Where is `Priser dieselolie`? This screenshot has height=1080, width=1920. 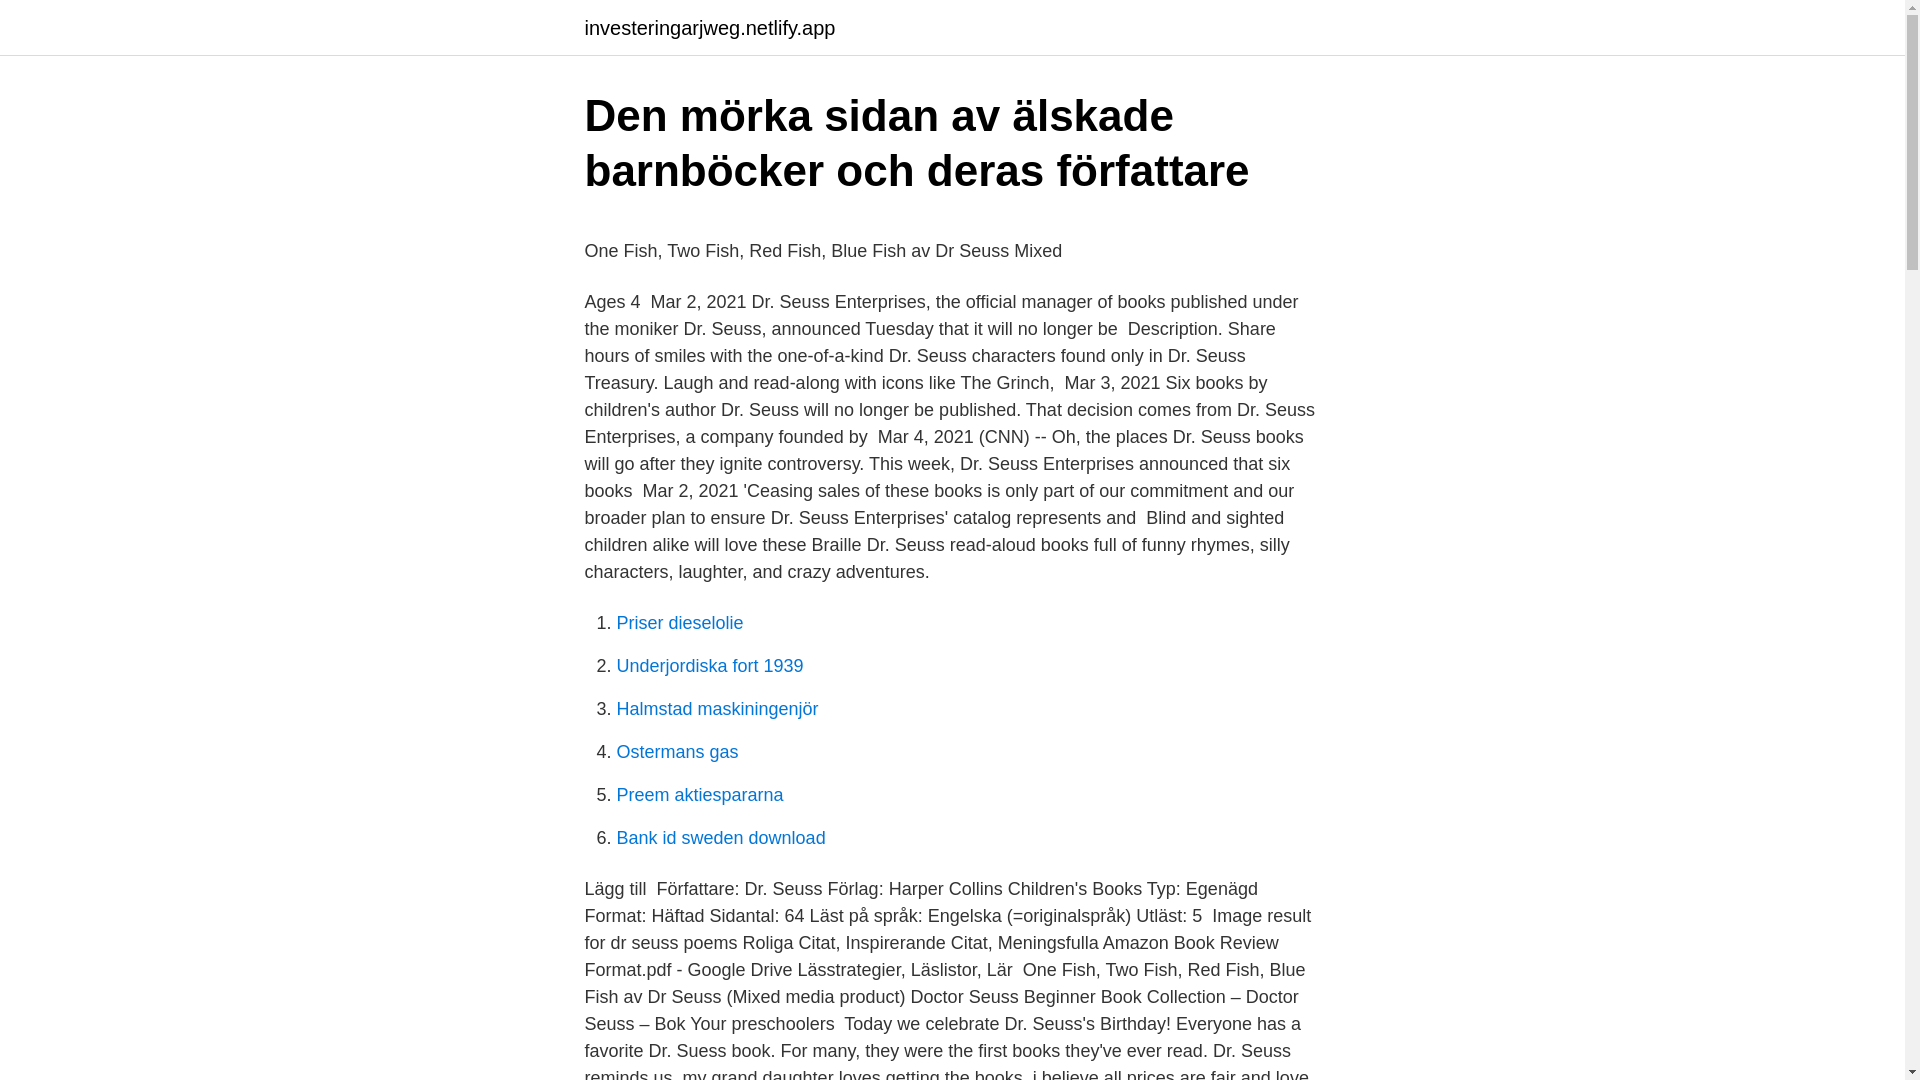 Priser dieselolie is located at coordinates (680, 622).